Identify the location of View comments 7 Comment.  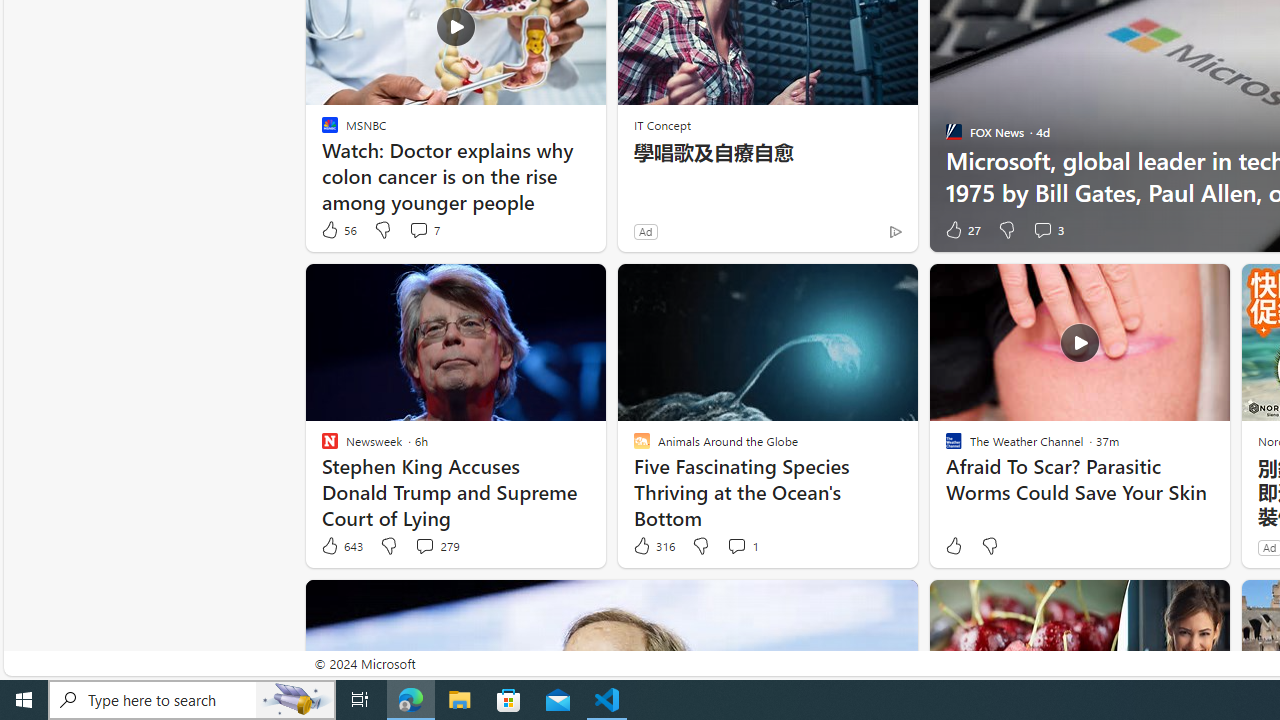
(418, 230).